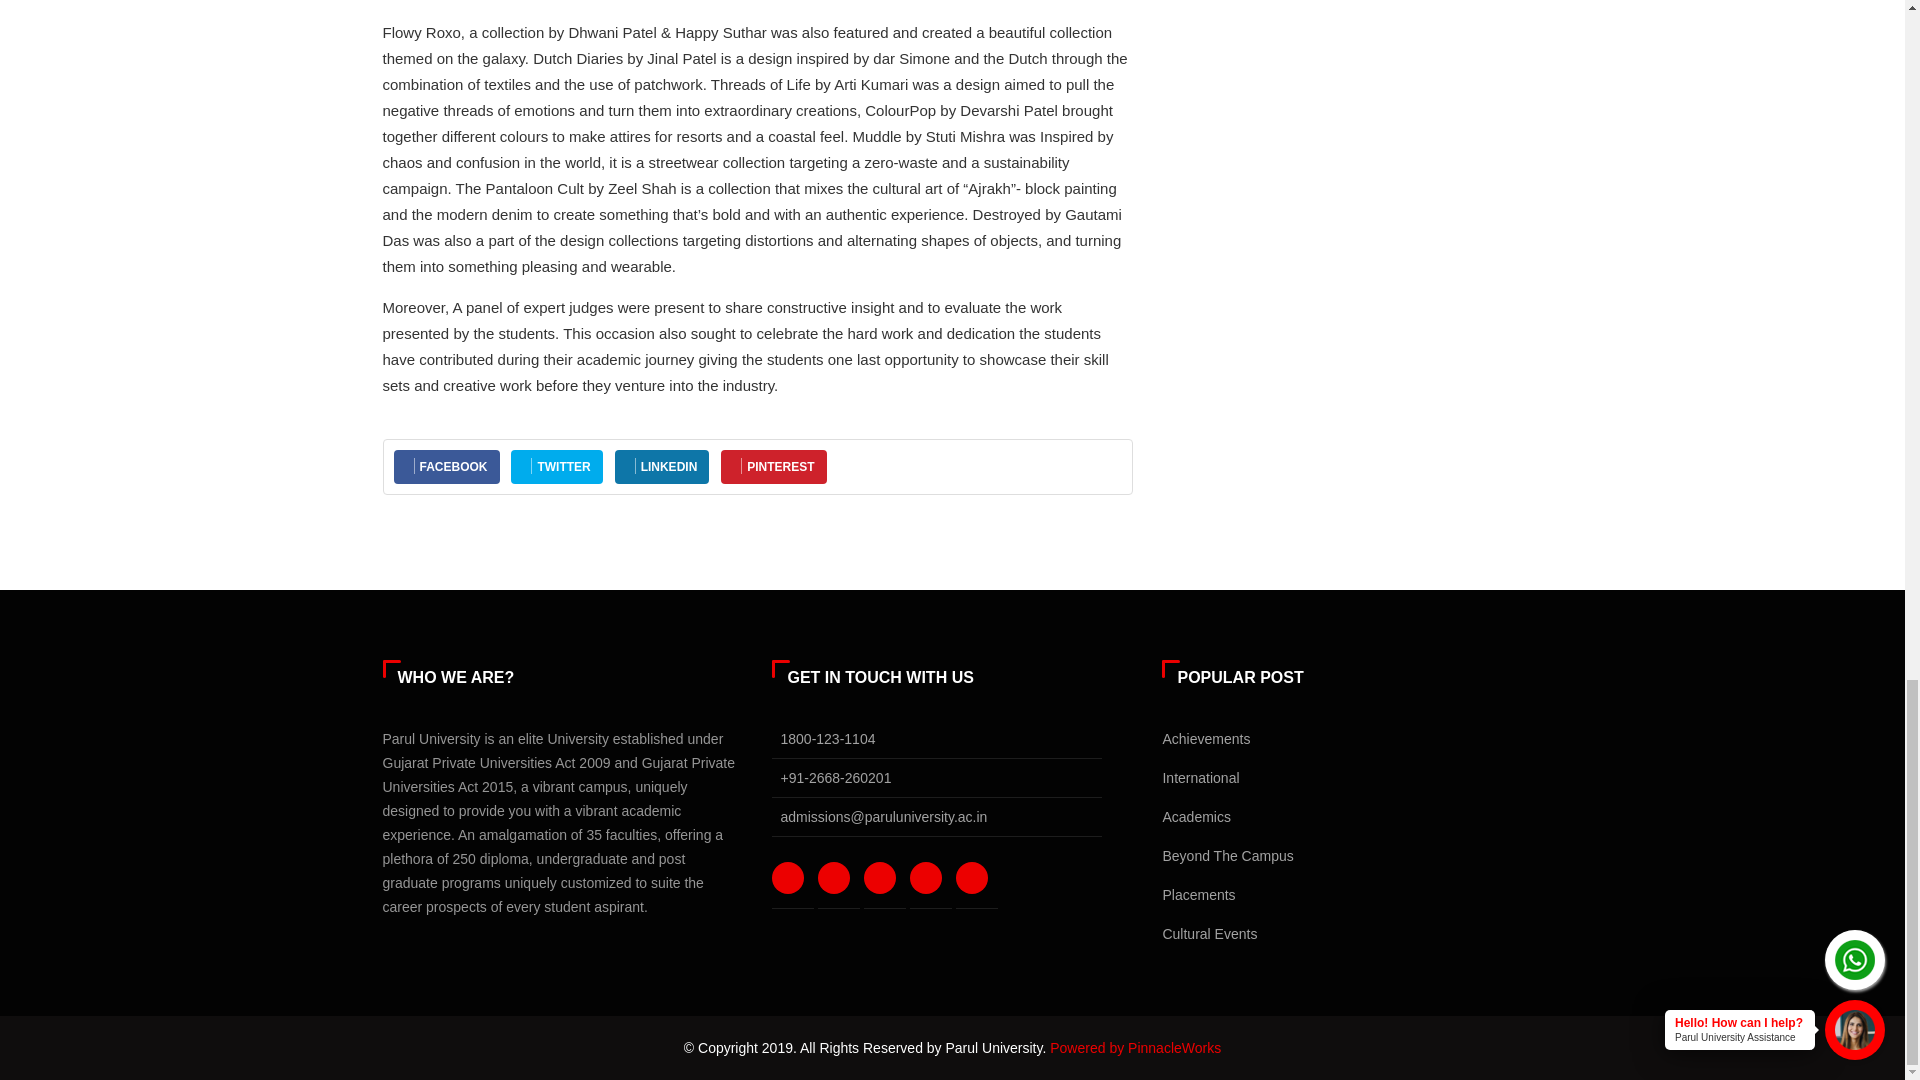 This screenshot has width=1920, height=1080. What do you see at coordinates (556, 467) in the screenshot?
I see `Tweet` at bounding box center [556, 467].